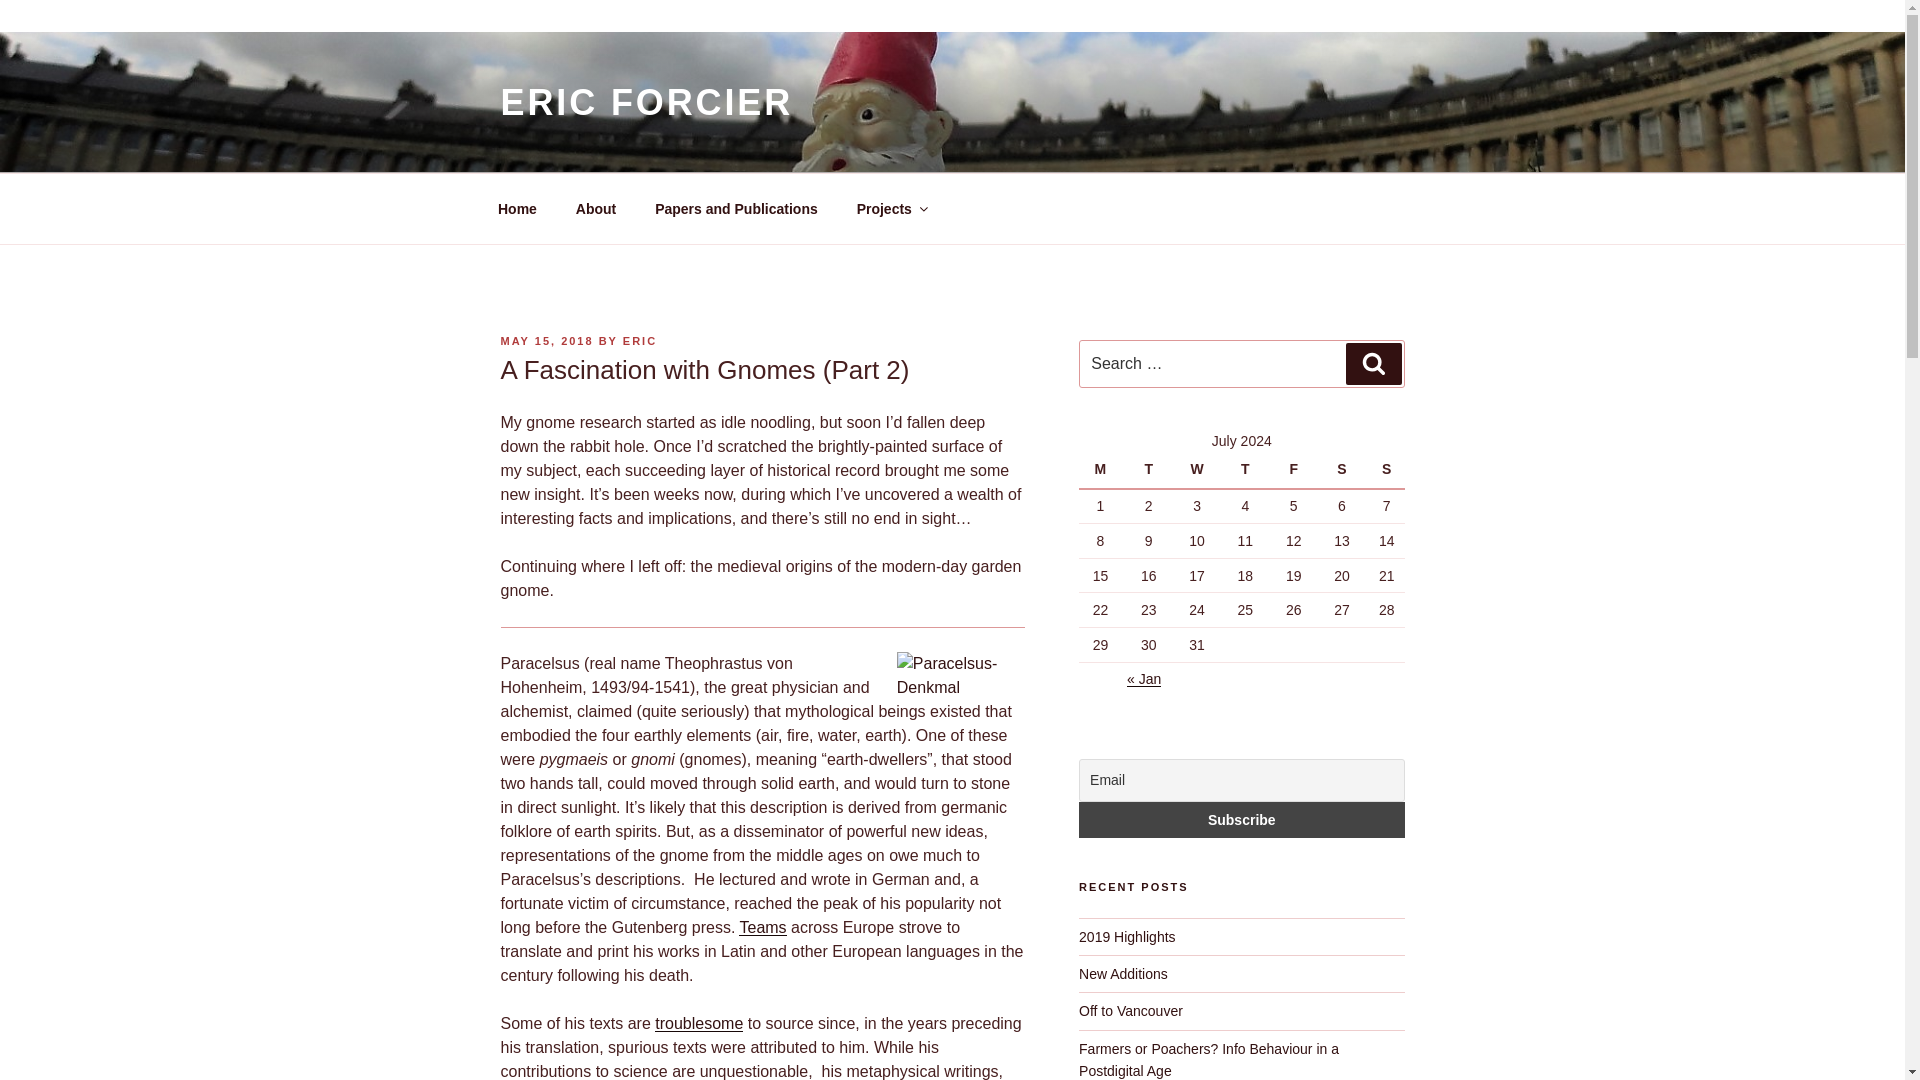  What do you see at coordinates (1127, 936) in the screenshot?
I see `2019 Highlights` at bounding box center [1127, 936].